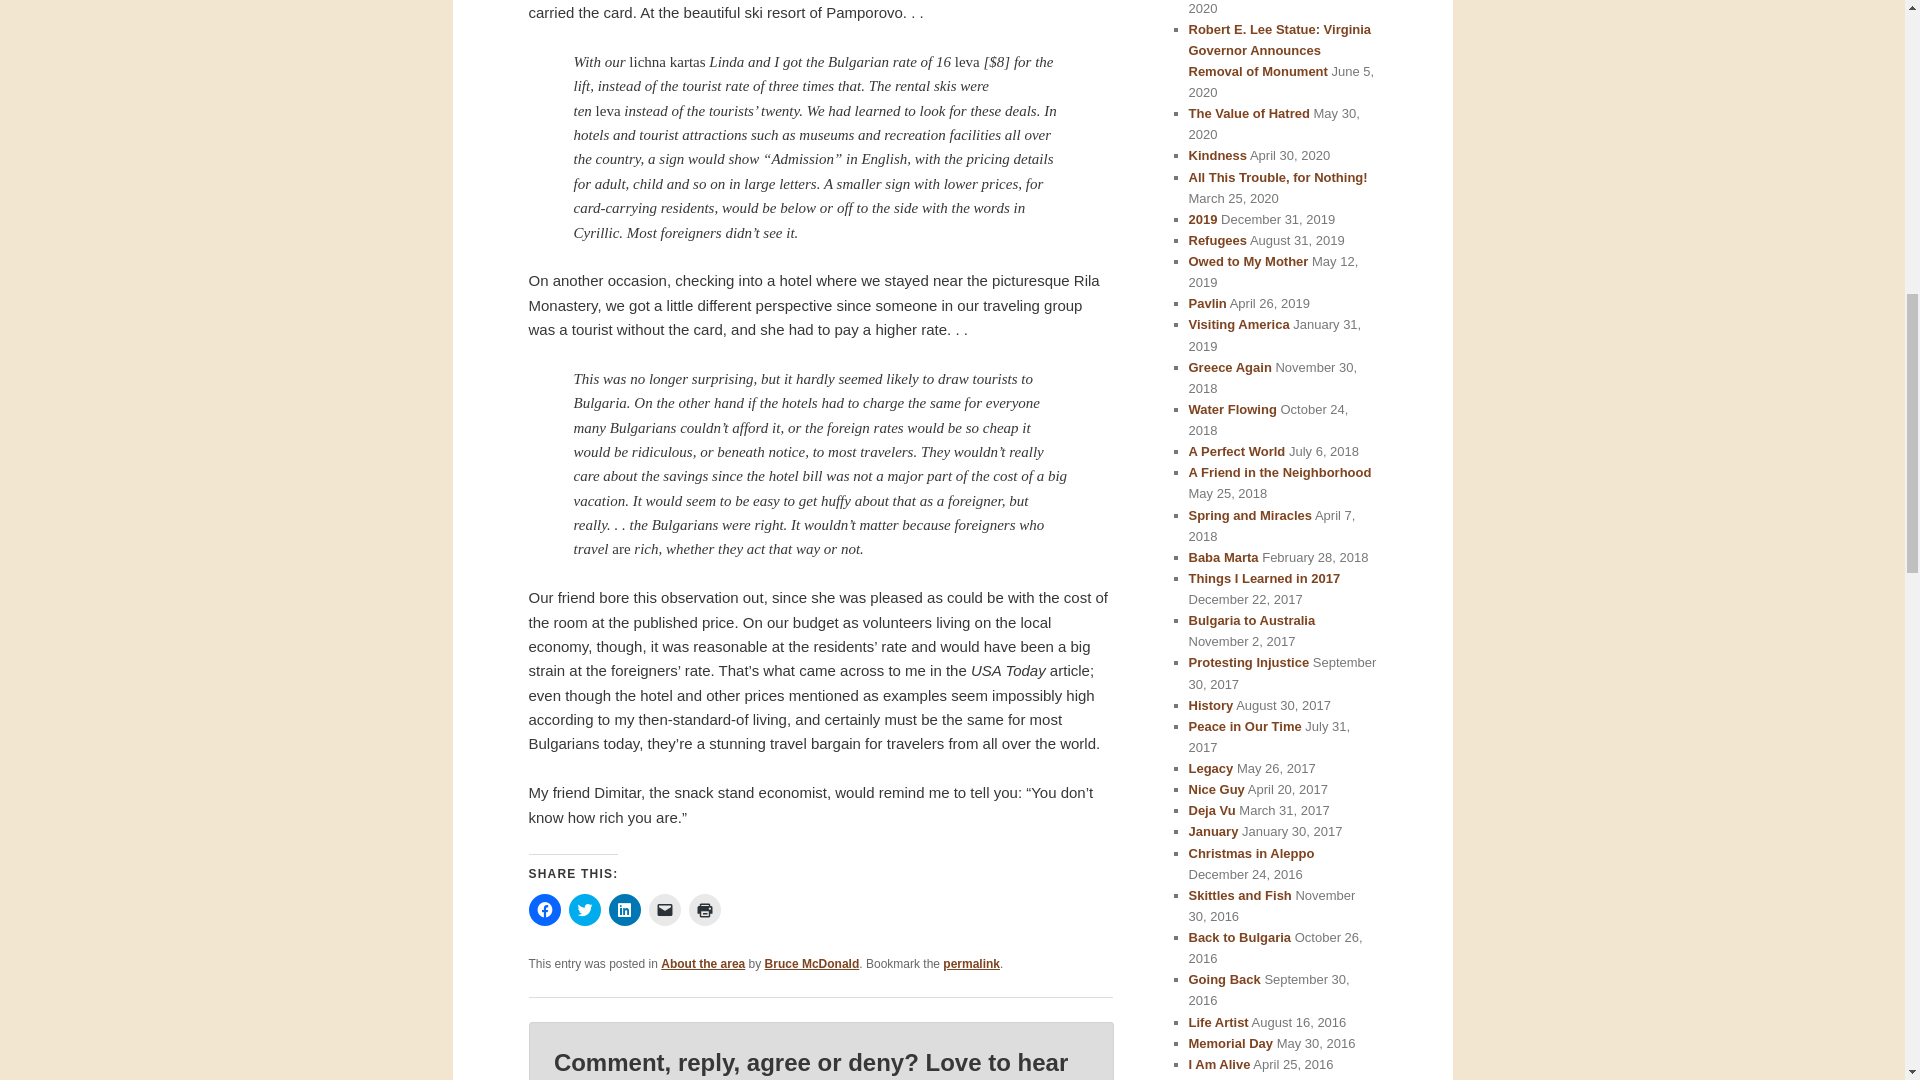  What do you see at coordinates (702, 963) in the screenshot?
I see `About the area` at bounding box center [702, 963].